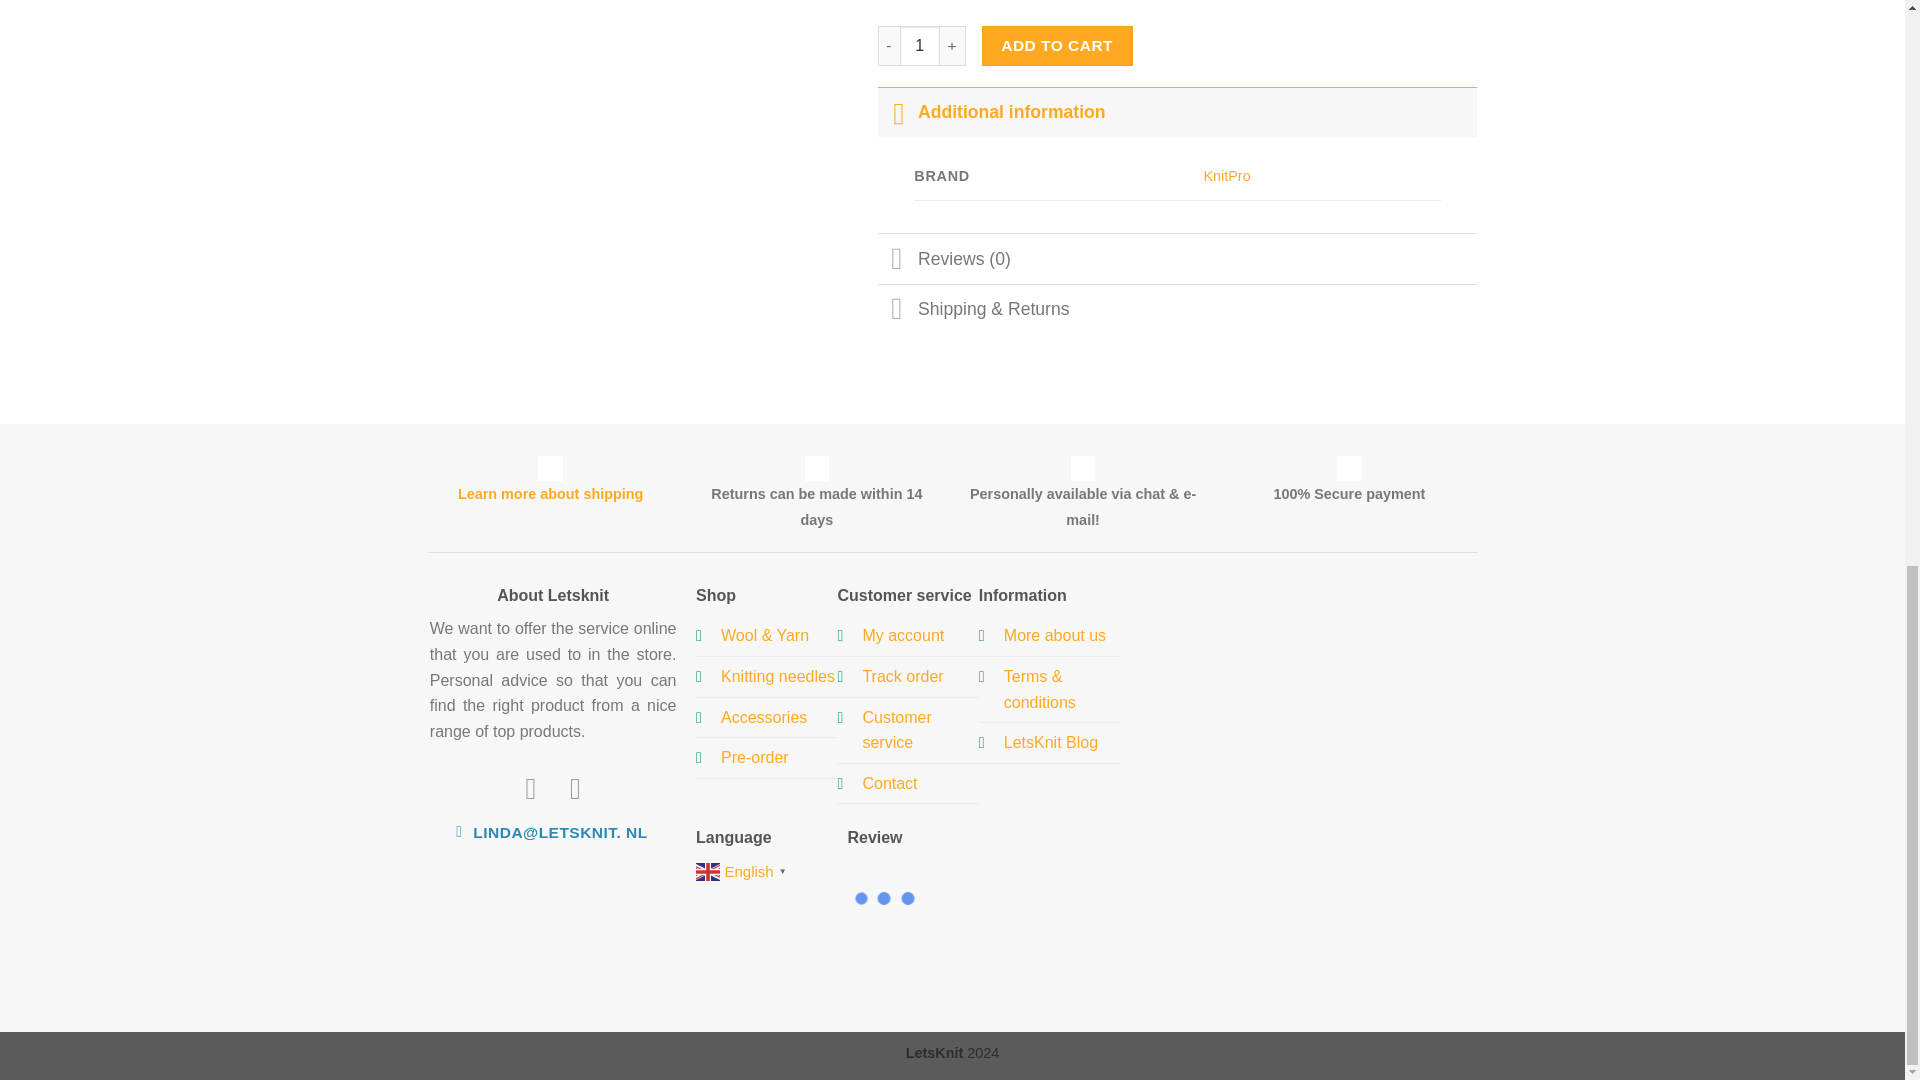 This screenshot has height=1080, width=1920. What do you see at coordinates (576, 788) in the screenshot?
I see `Follow us on Instagram` at bounding box center [576, 788].